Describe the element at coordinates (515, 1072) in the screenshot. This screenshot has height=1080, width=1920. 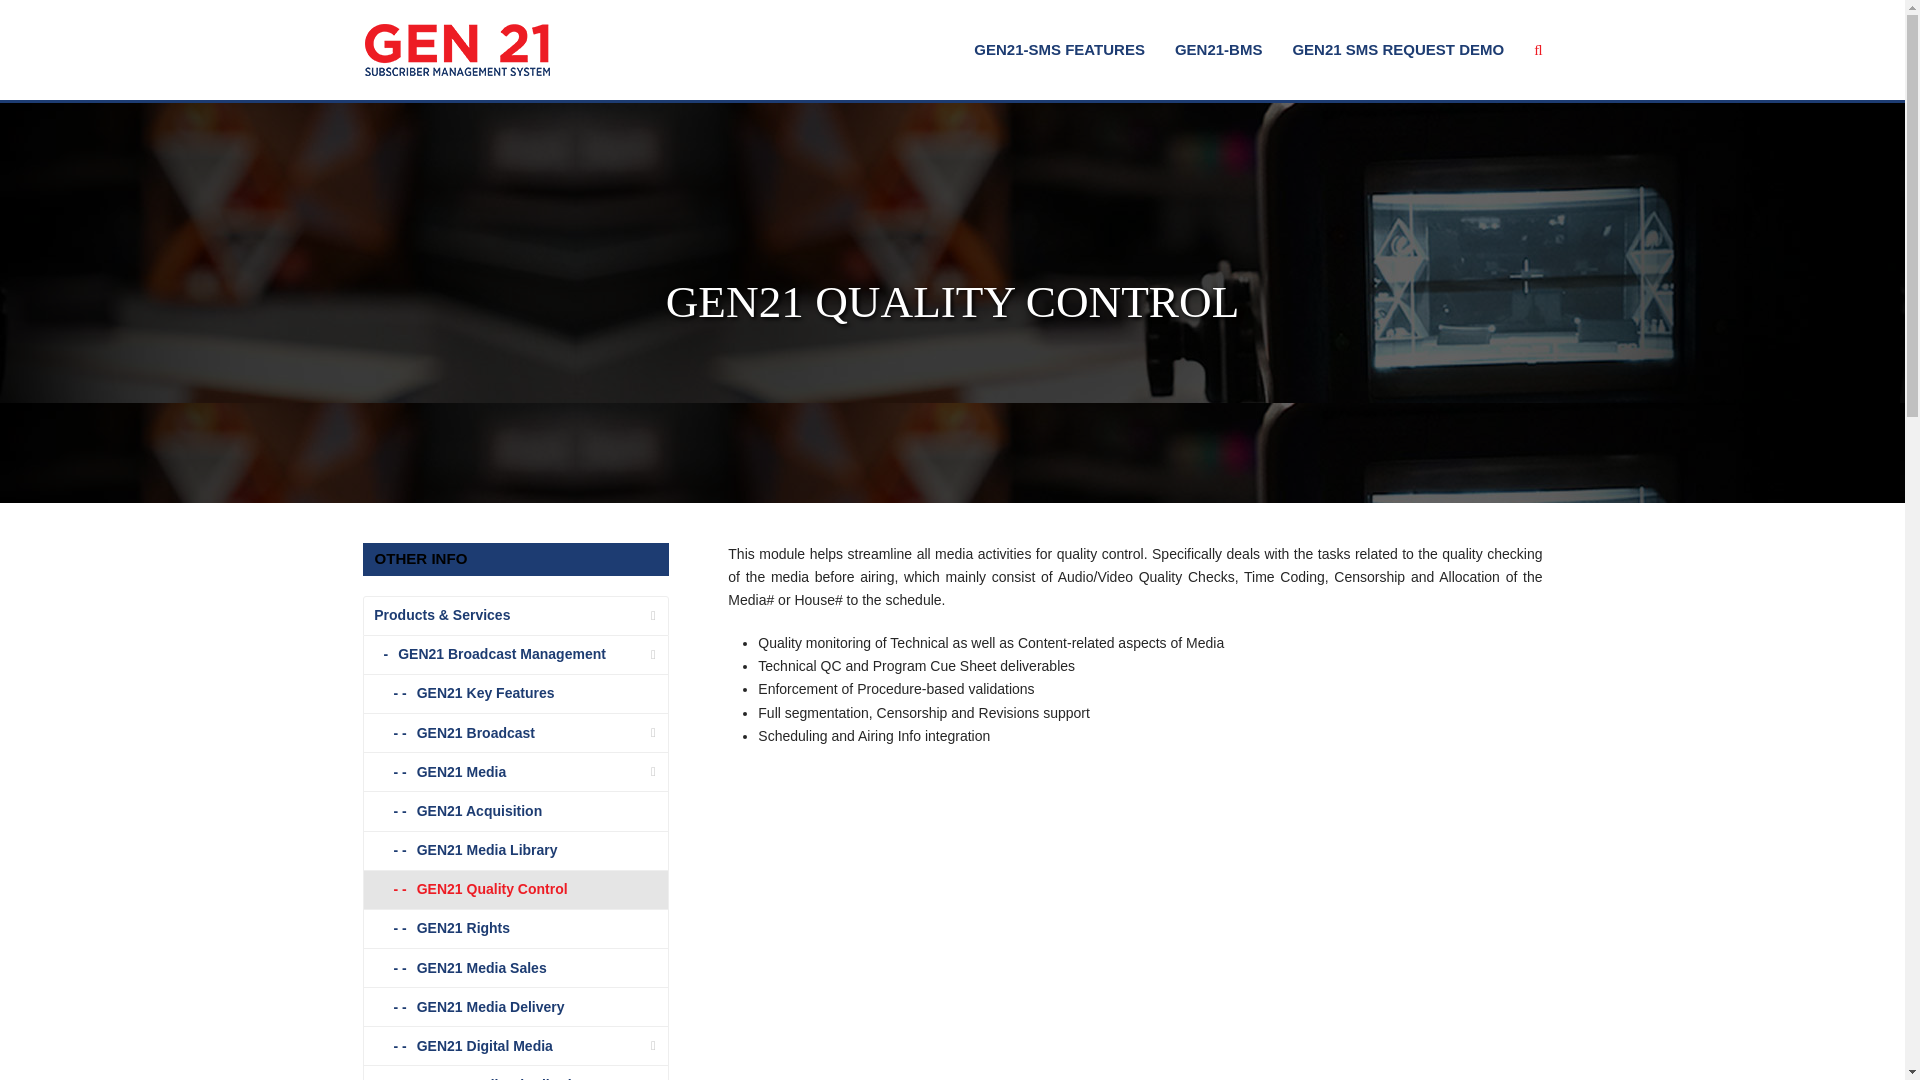
I see `GEN21 Media Distribution` at that location.